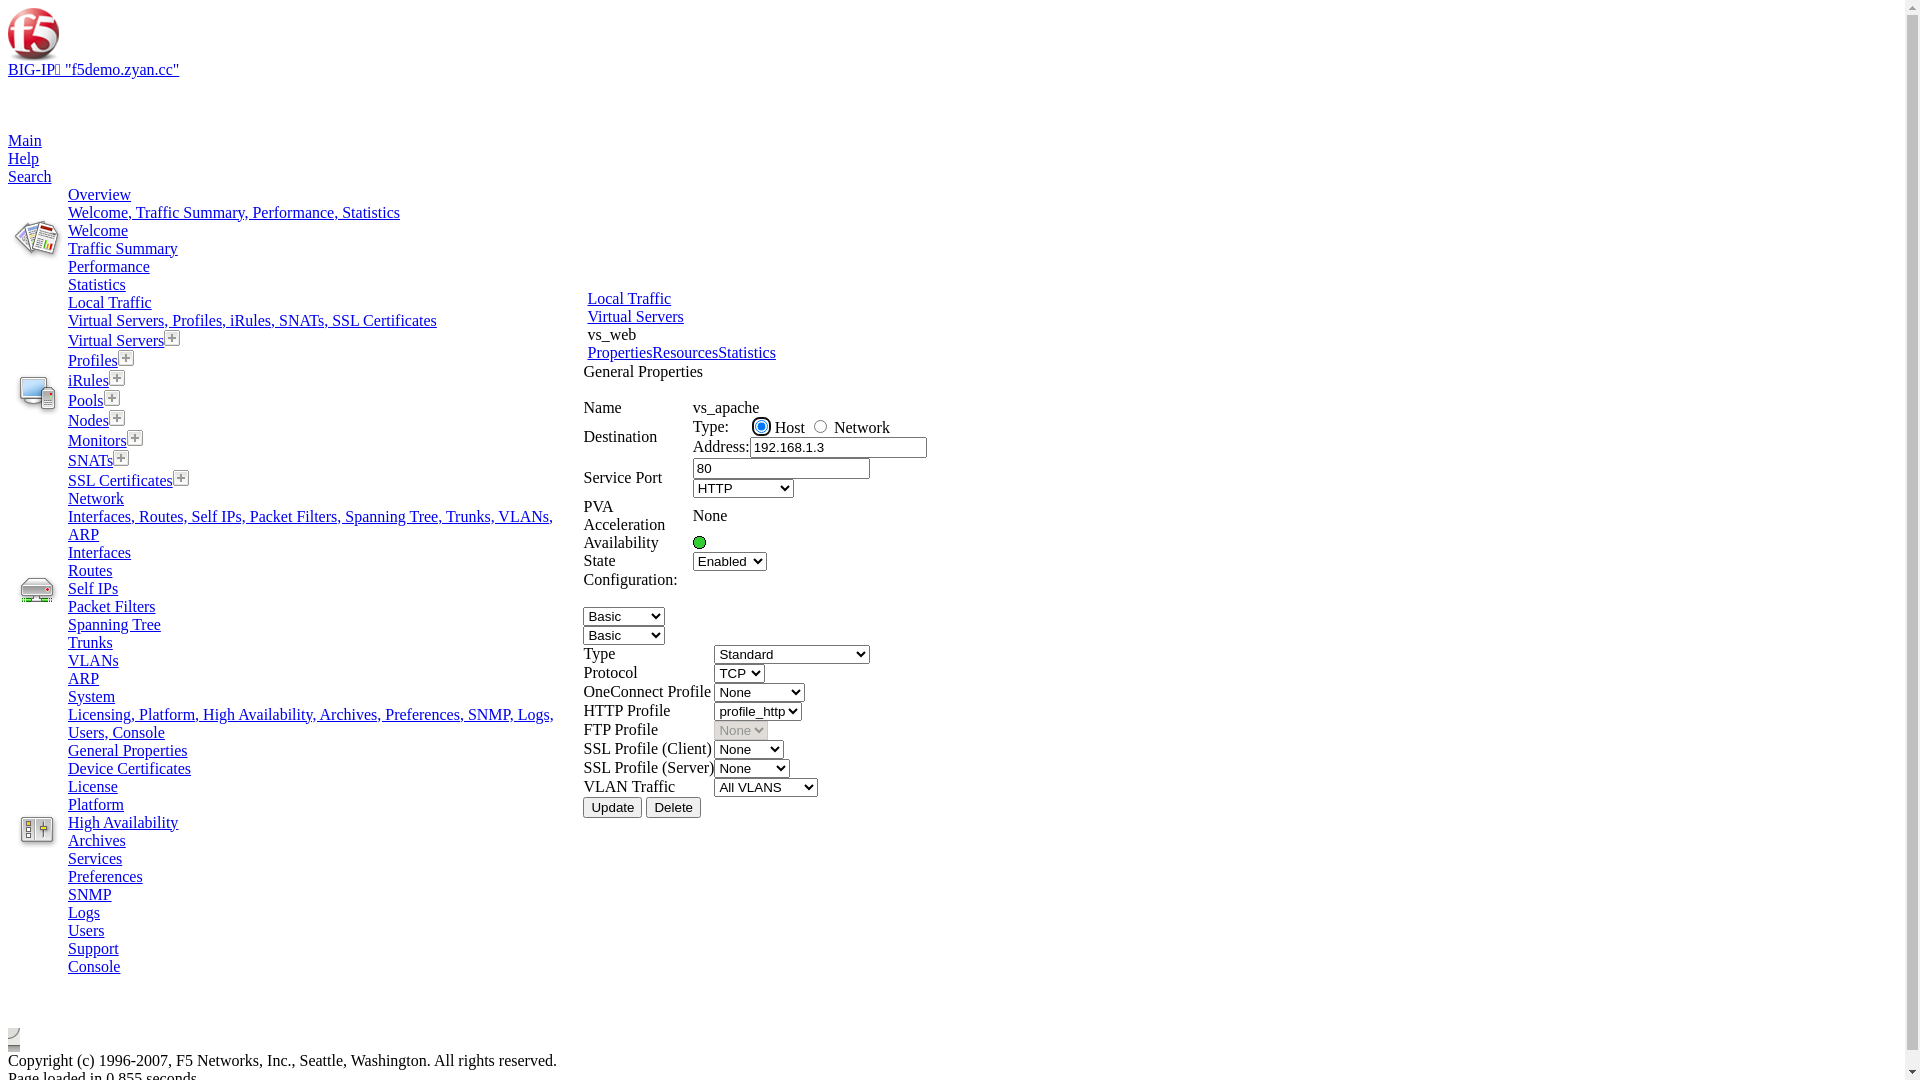  I want to click on License, so click(93, 786).